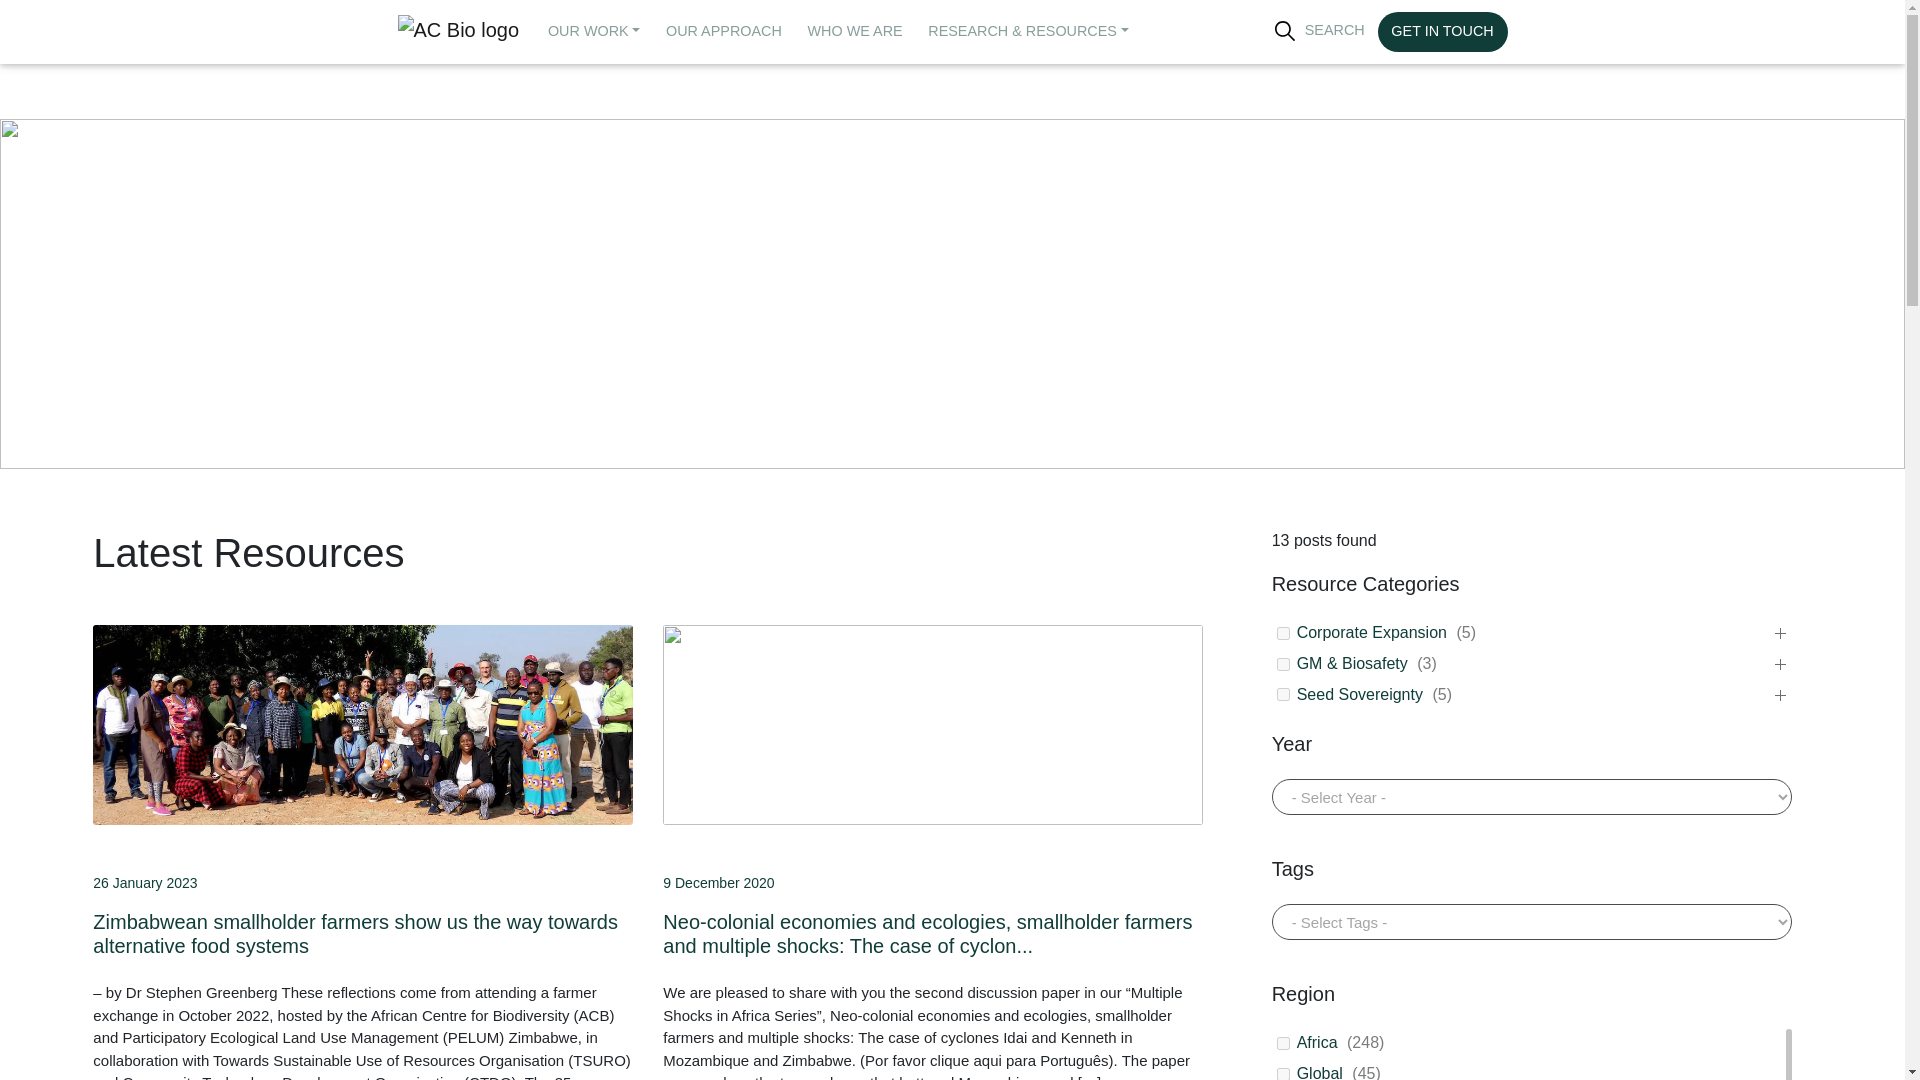  Describe the element at coordinates (1442, 31) in the screenshot. I see `GET IN TOUCH` at that location.